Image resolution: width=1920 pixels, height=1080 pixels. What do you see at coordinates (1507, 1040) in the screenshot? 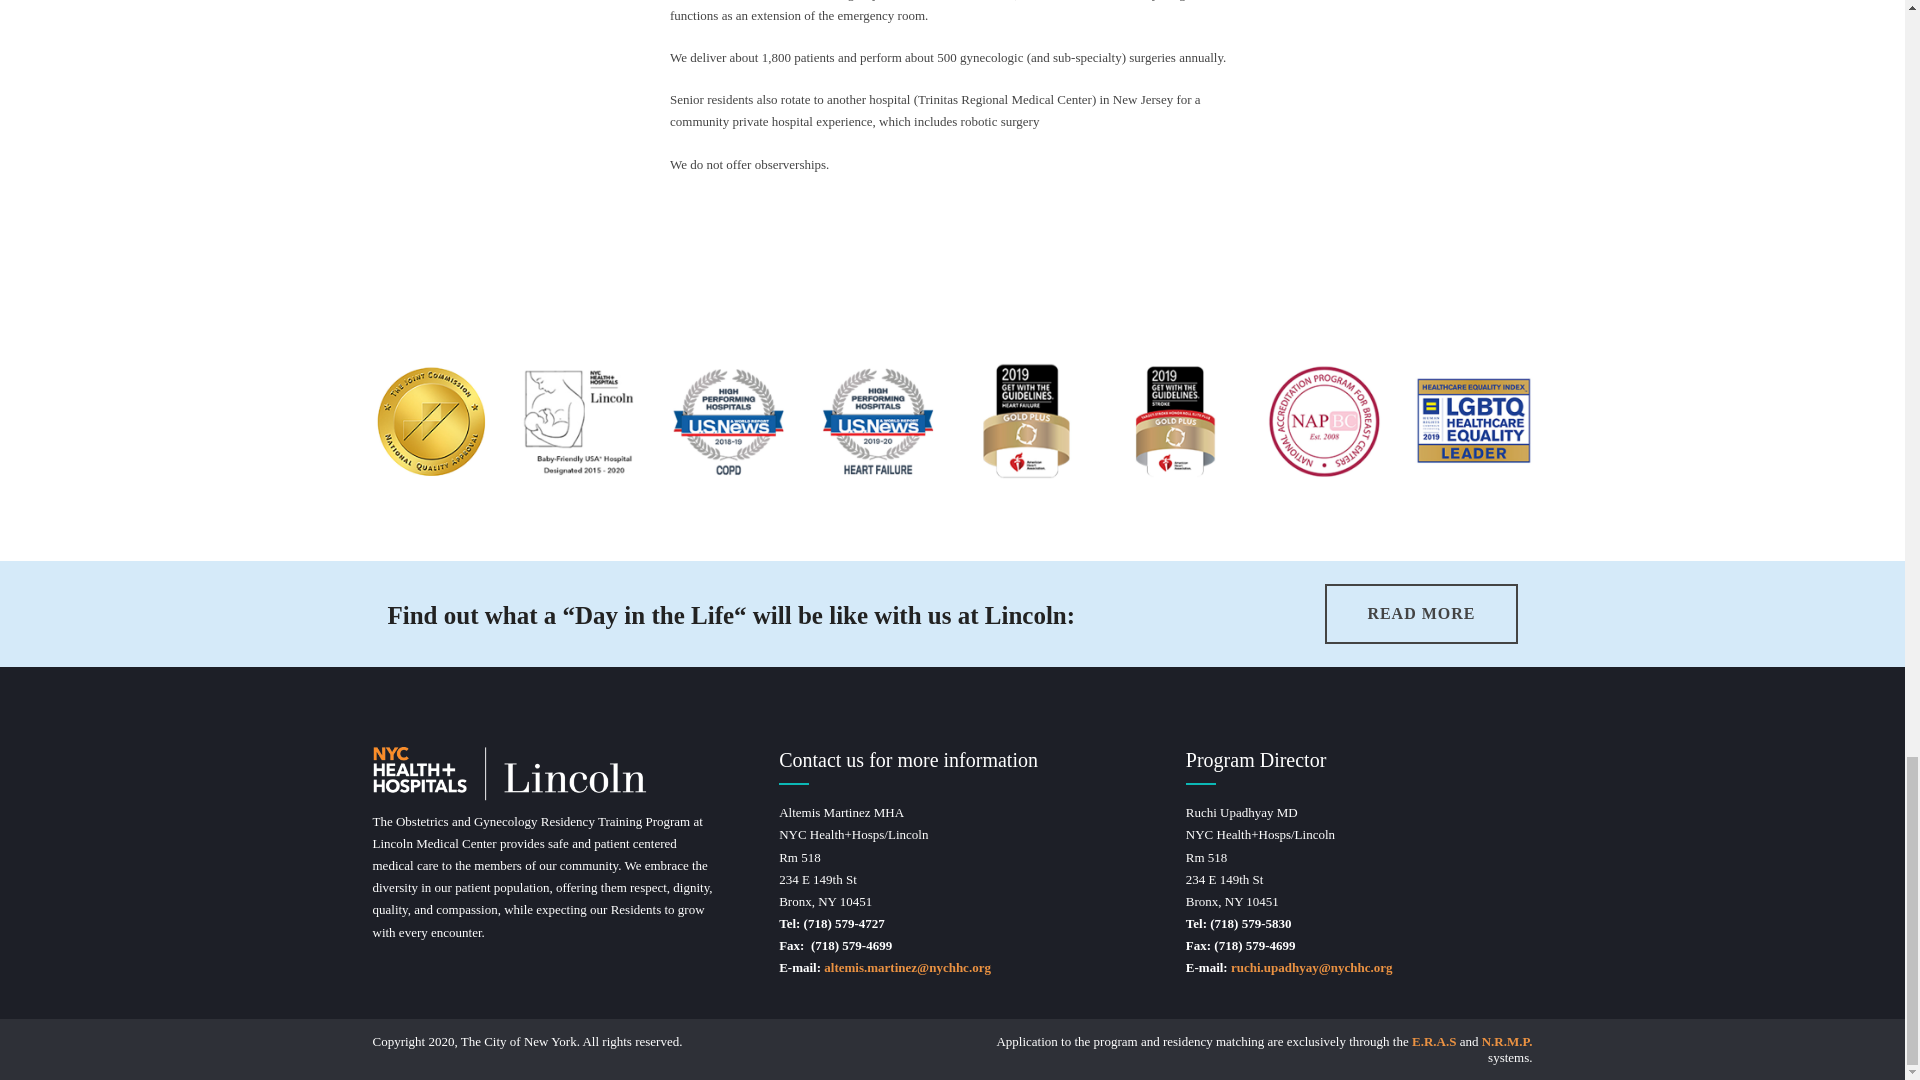
I see `N.R.M.P.` at bounding box center [1507, 1040].